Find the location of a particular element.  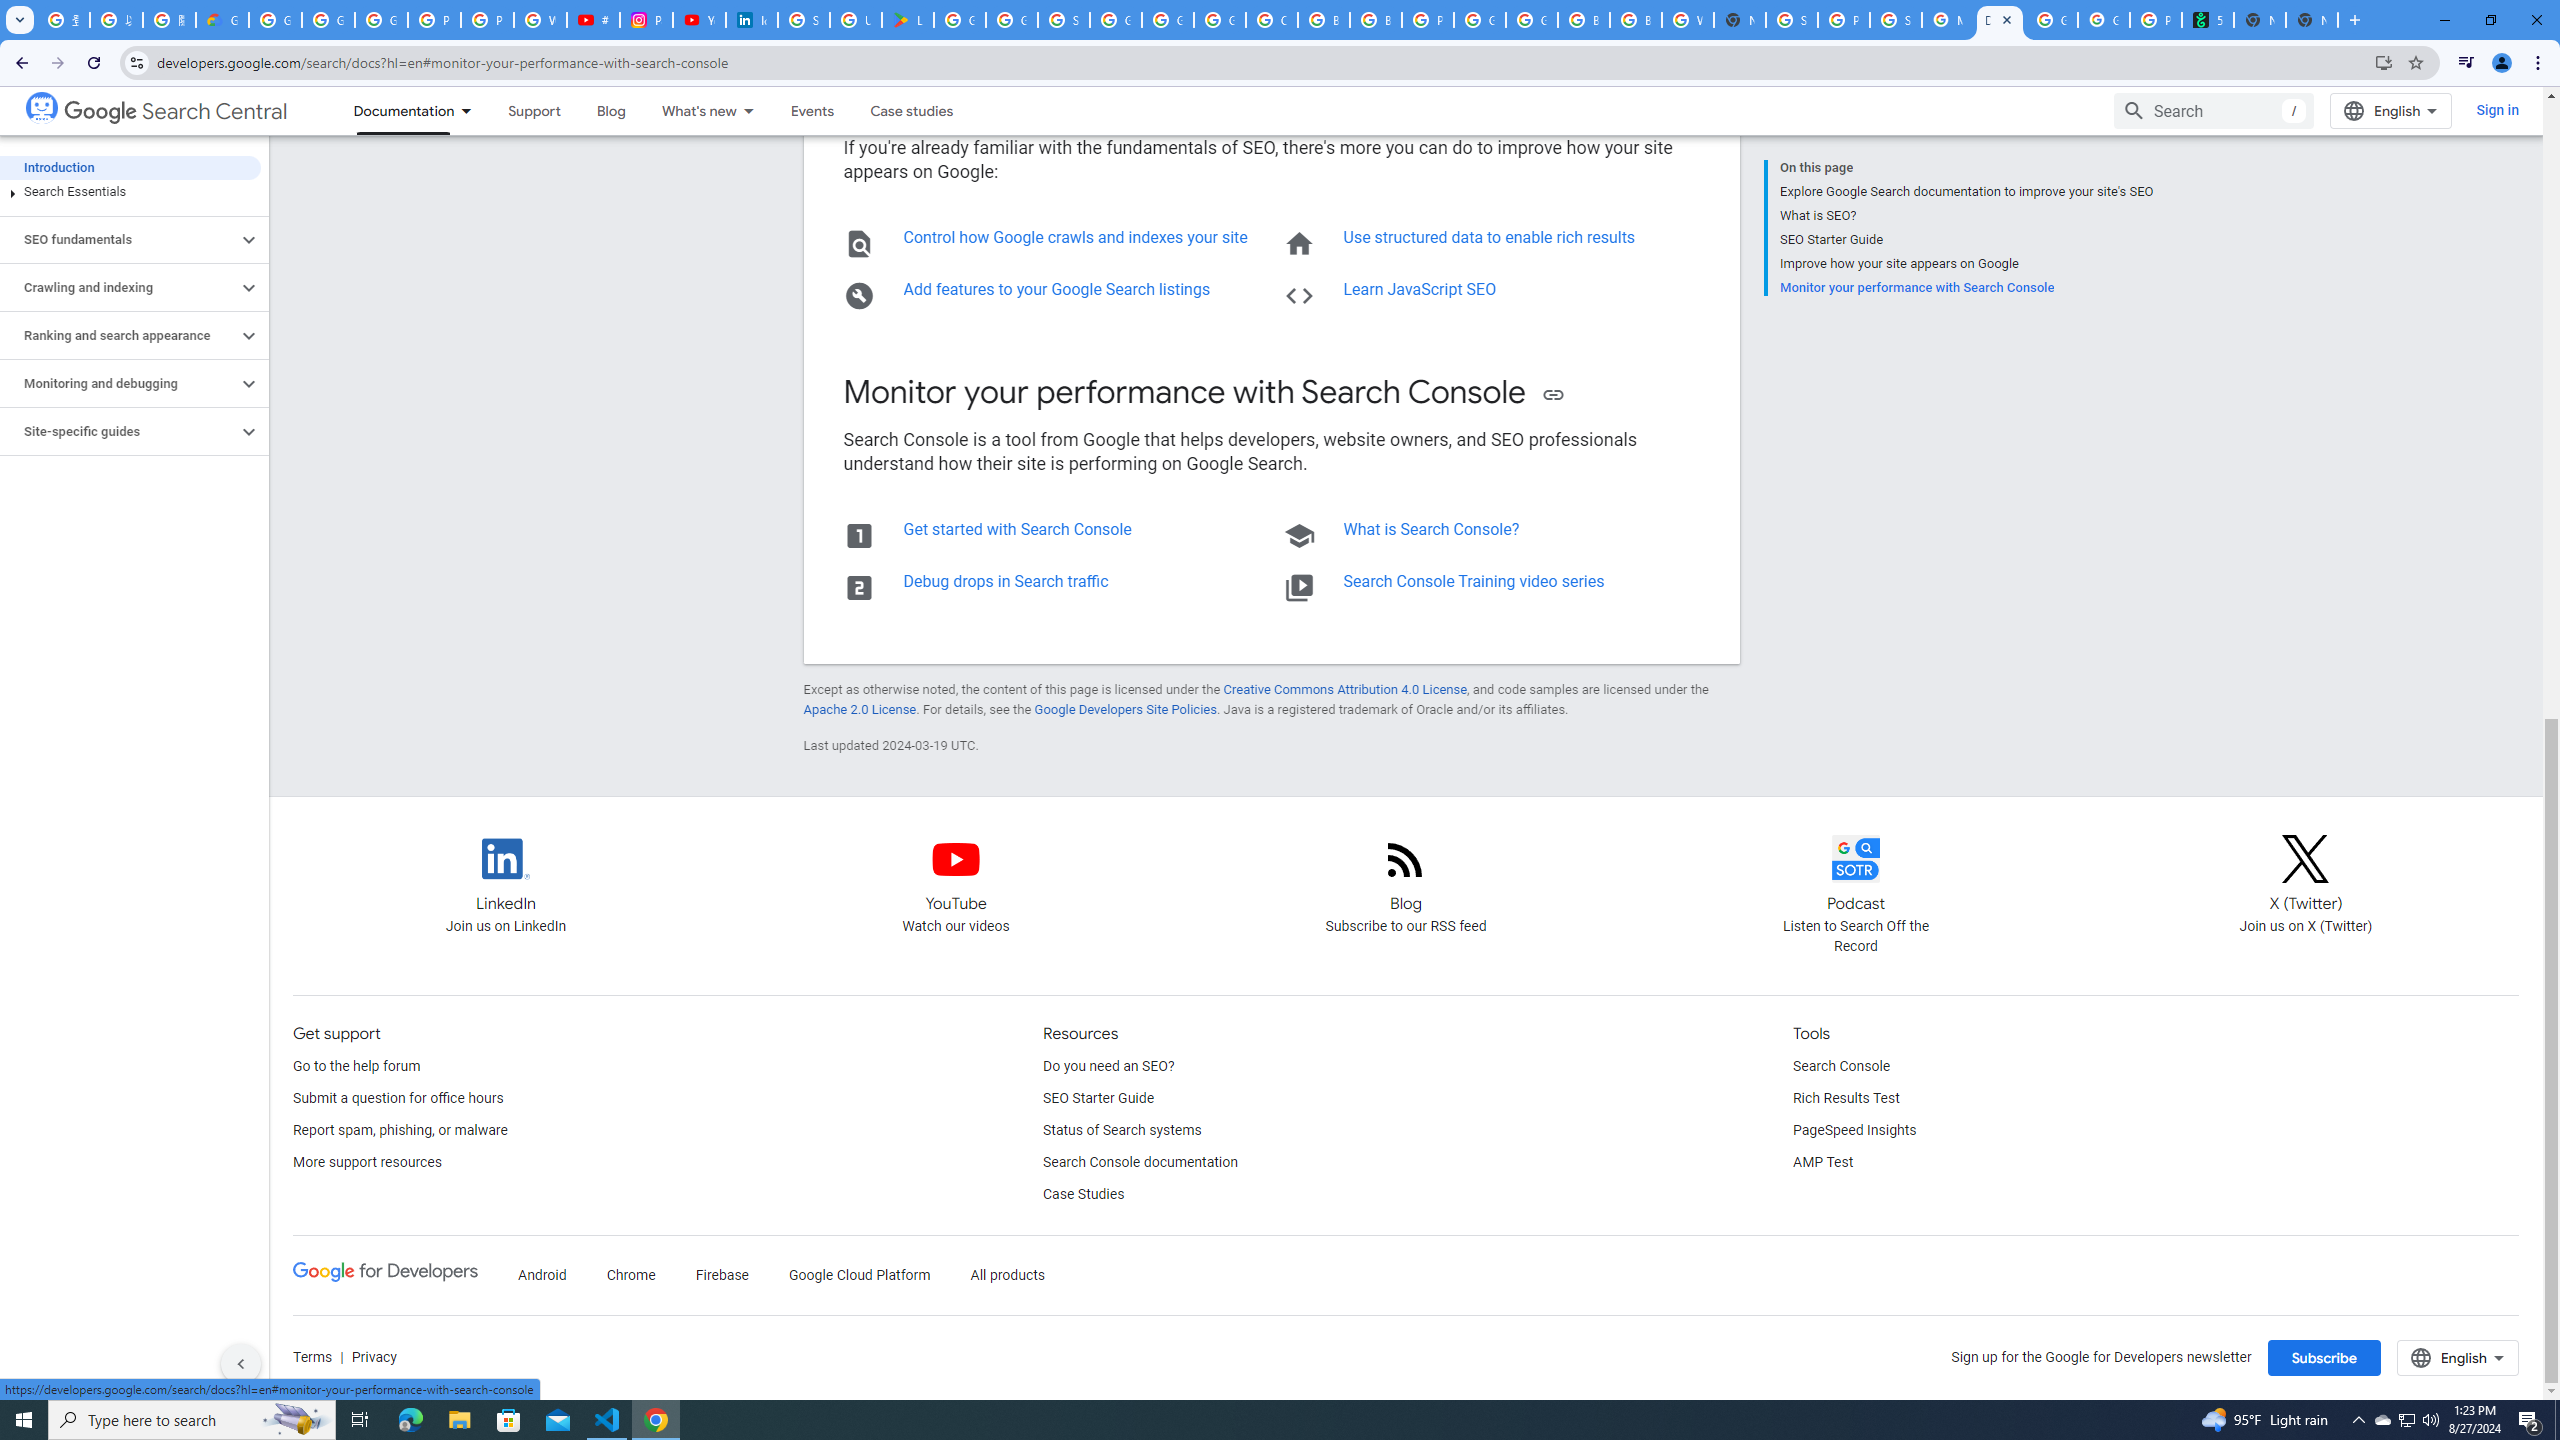

Google Cloud Platform is located at coordinates (1168, 20).